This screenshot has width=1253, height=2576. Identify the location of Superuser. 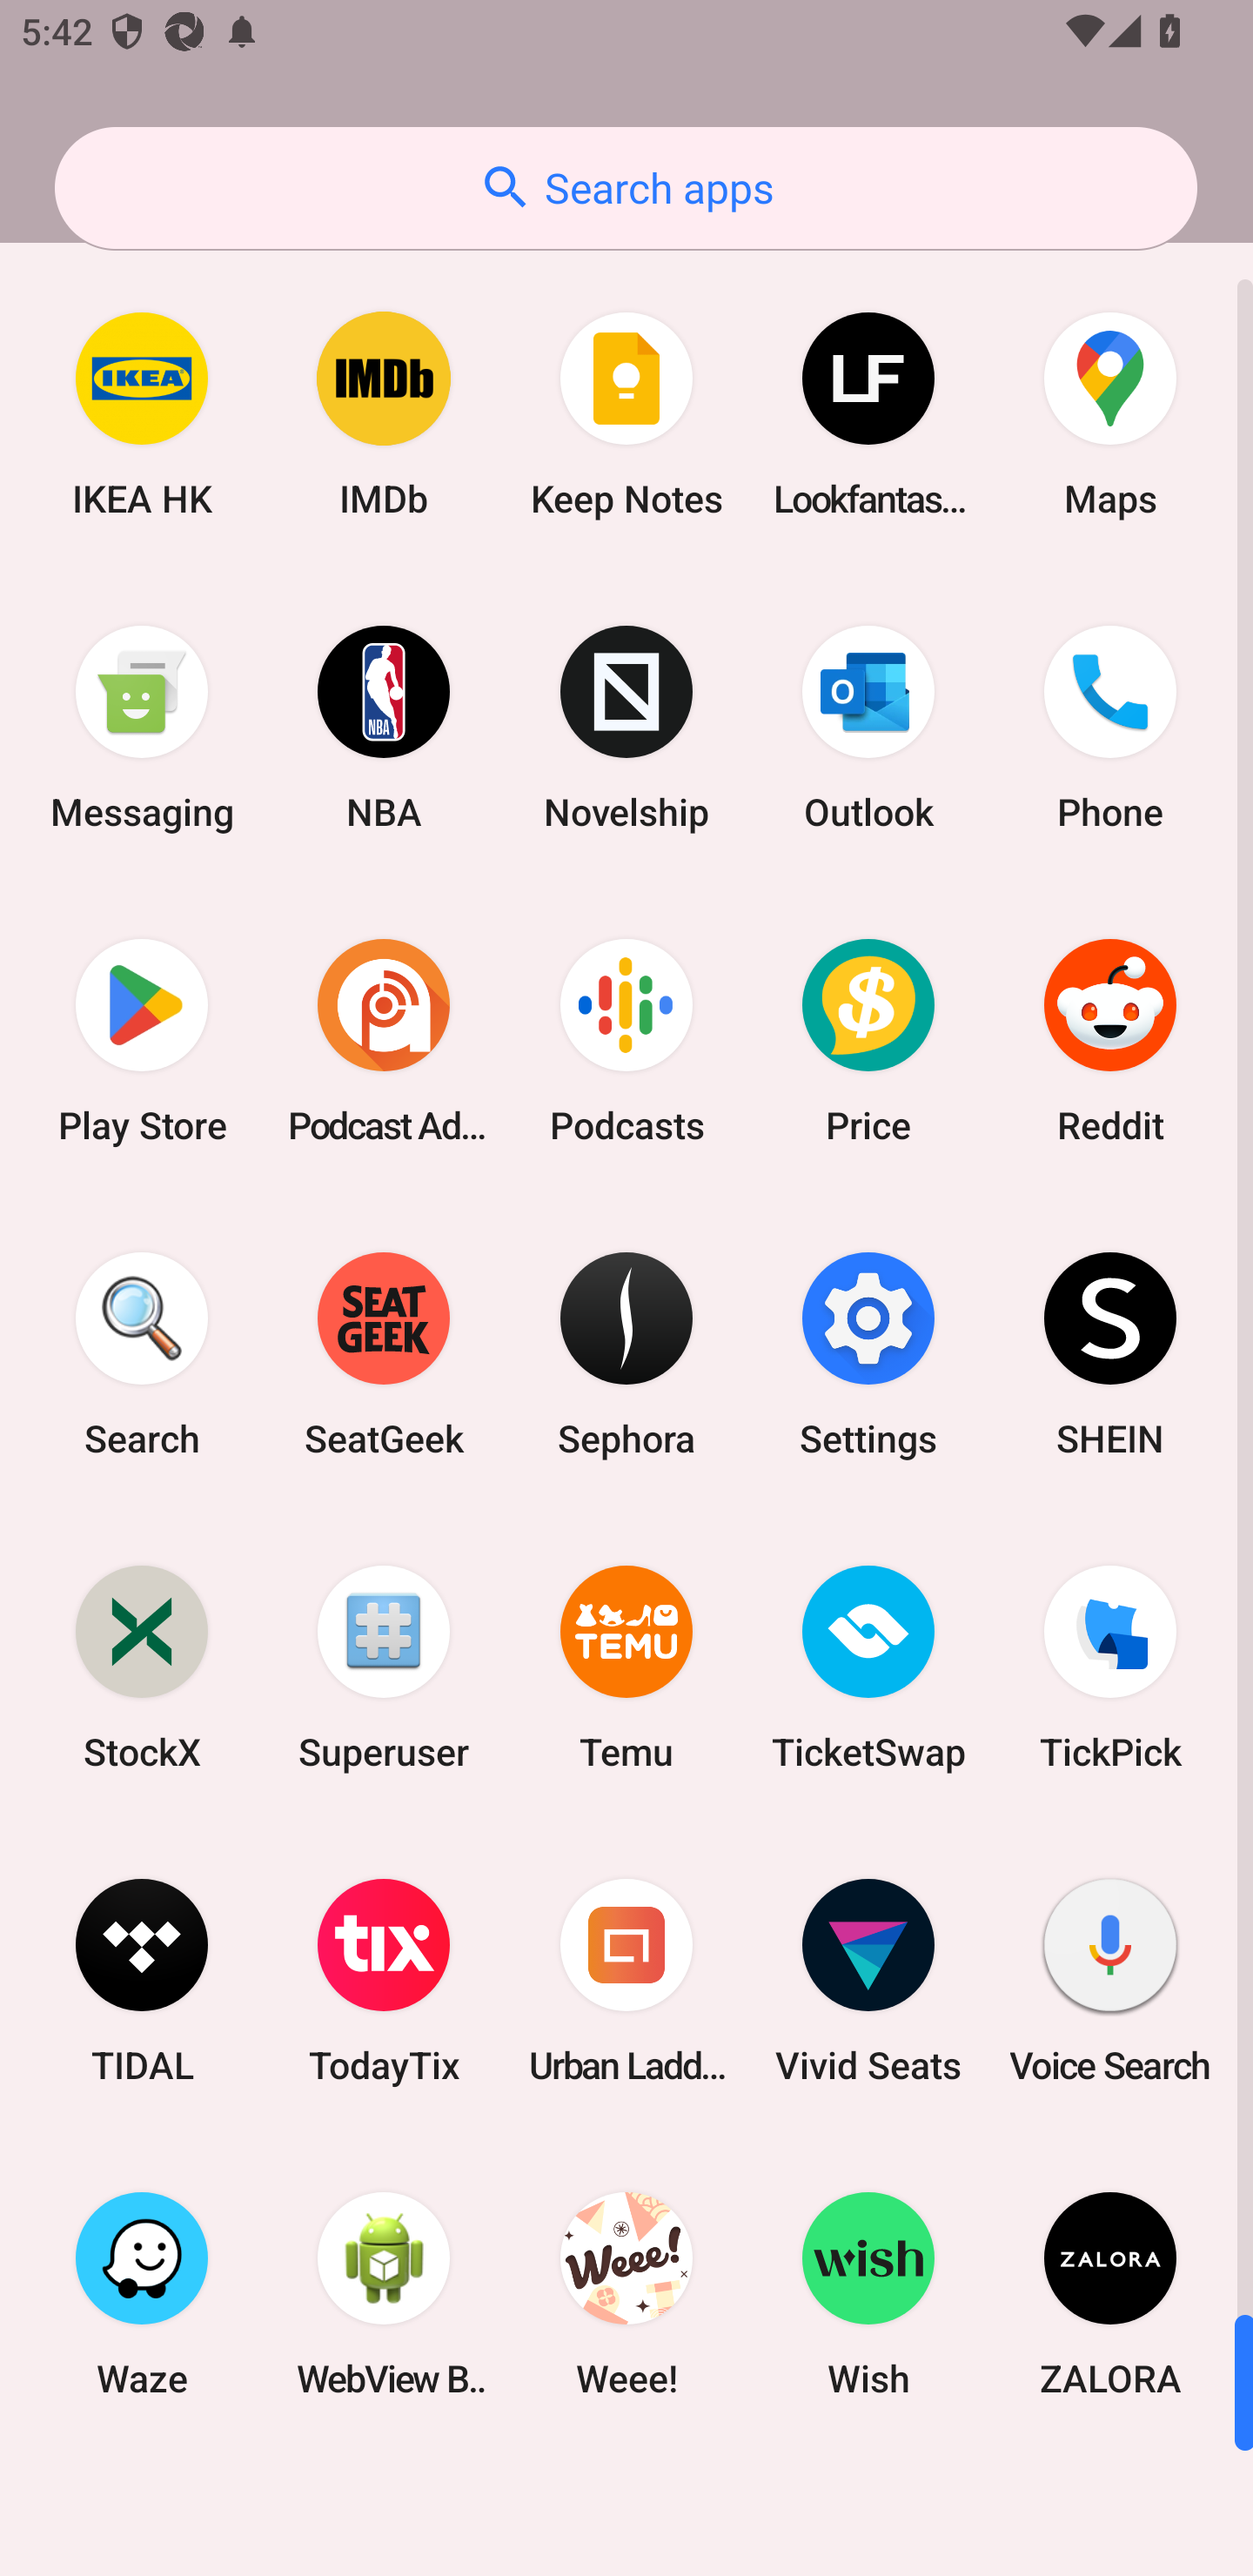
(384, 1666).